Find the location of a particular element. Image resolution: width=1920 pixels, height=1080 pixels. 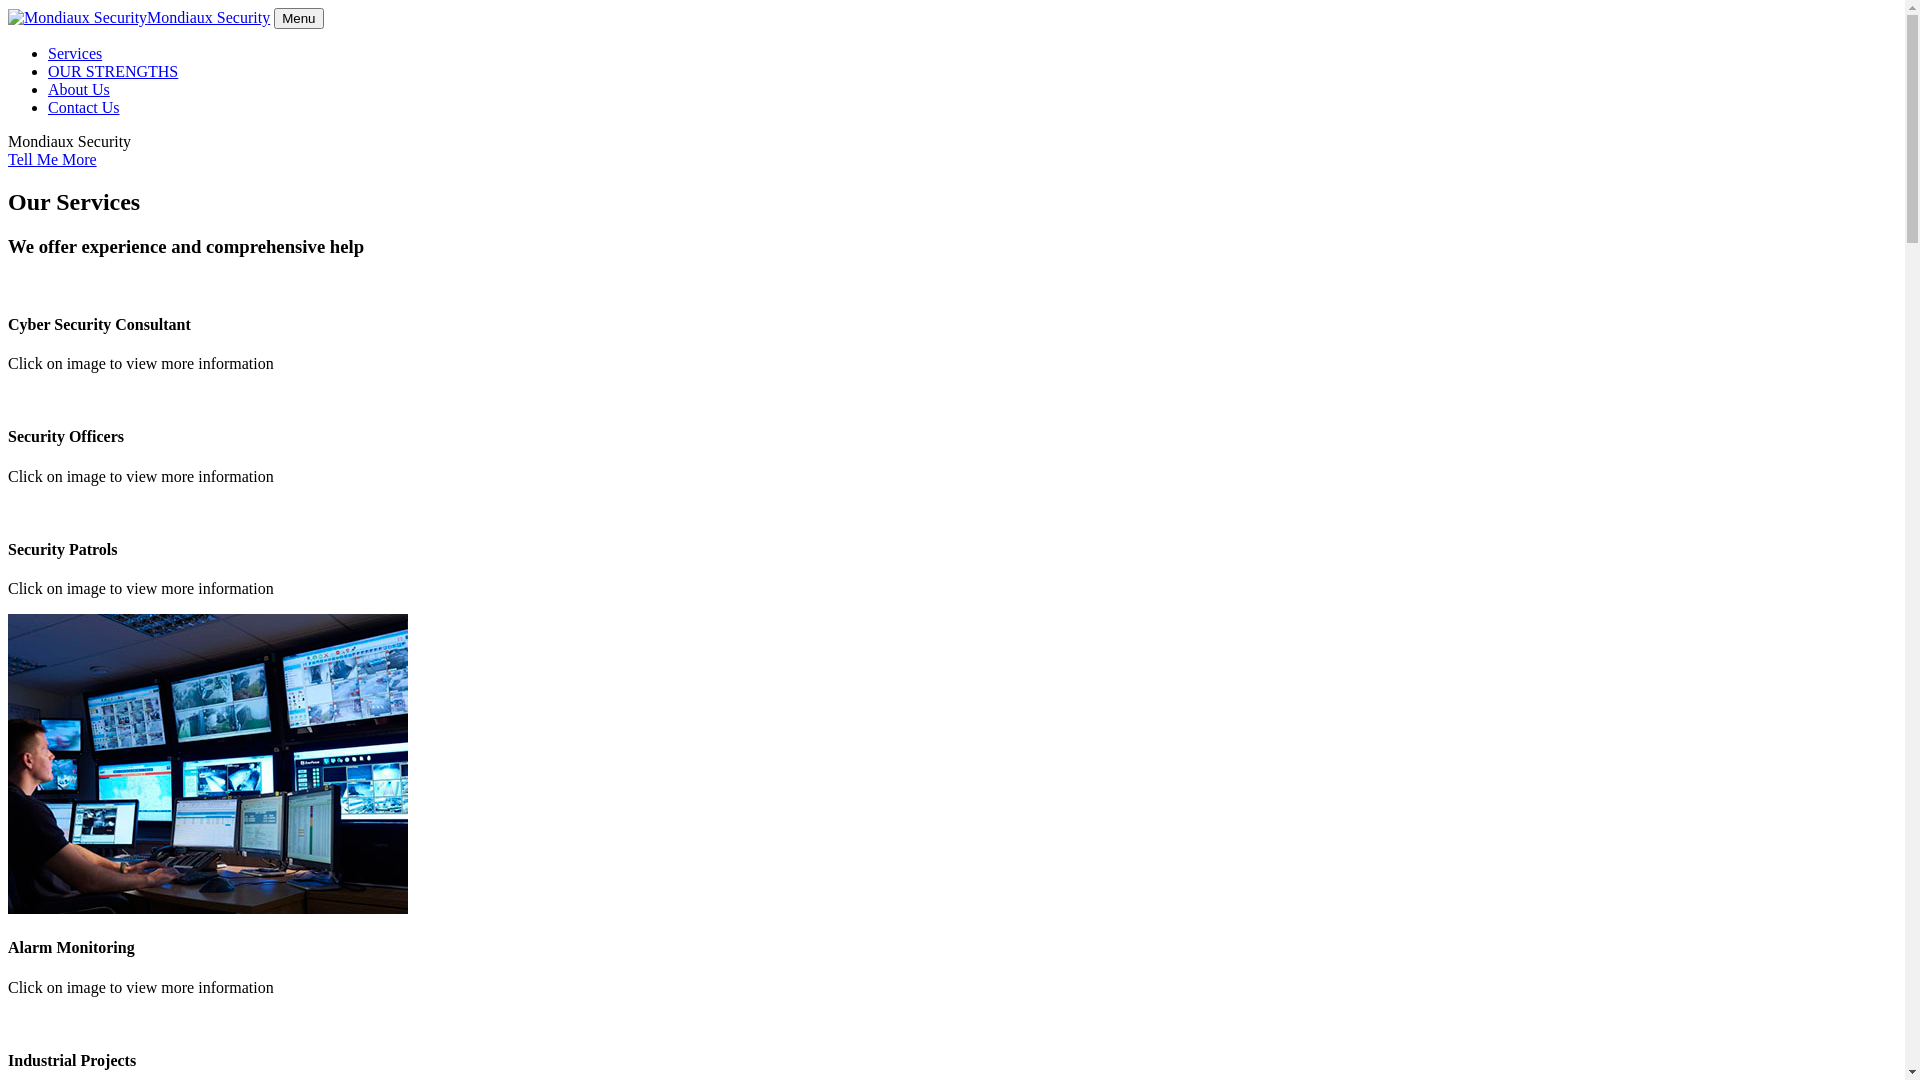

About Us is located at coordinates (79, 90).